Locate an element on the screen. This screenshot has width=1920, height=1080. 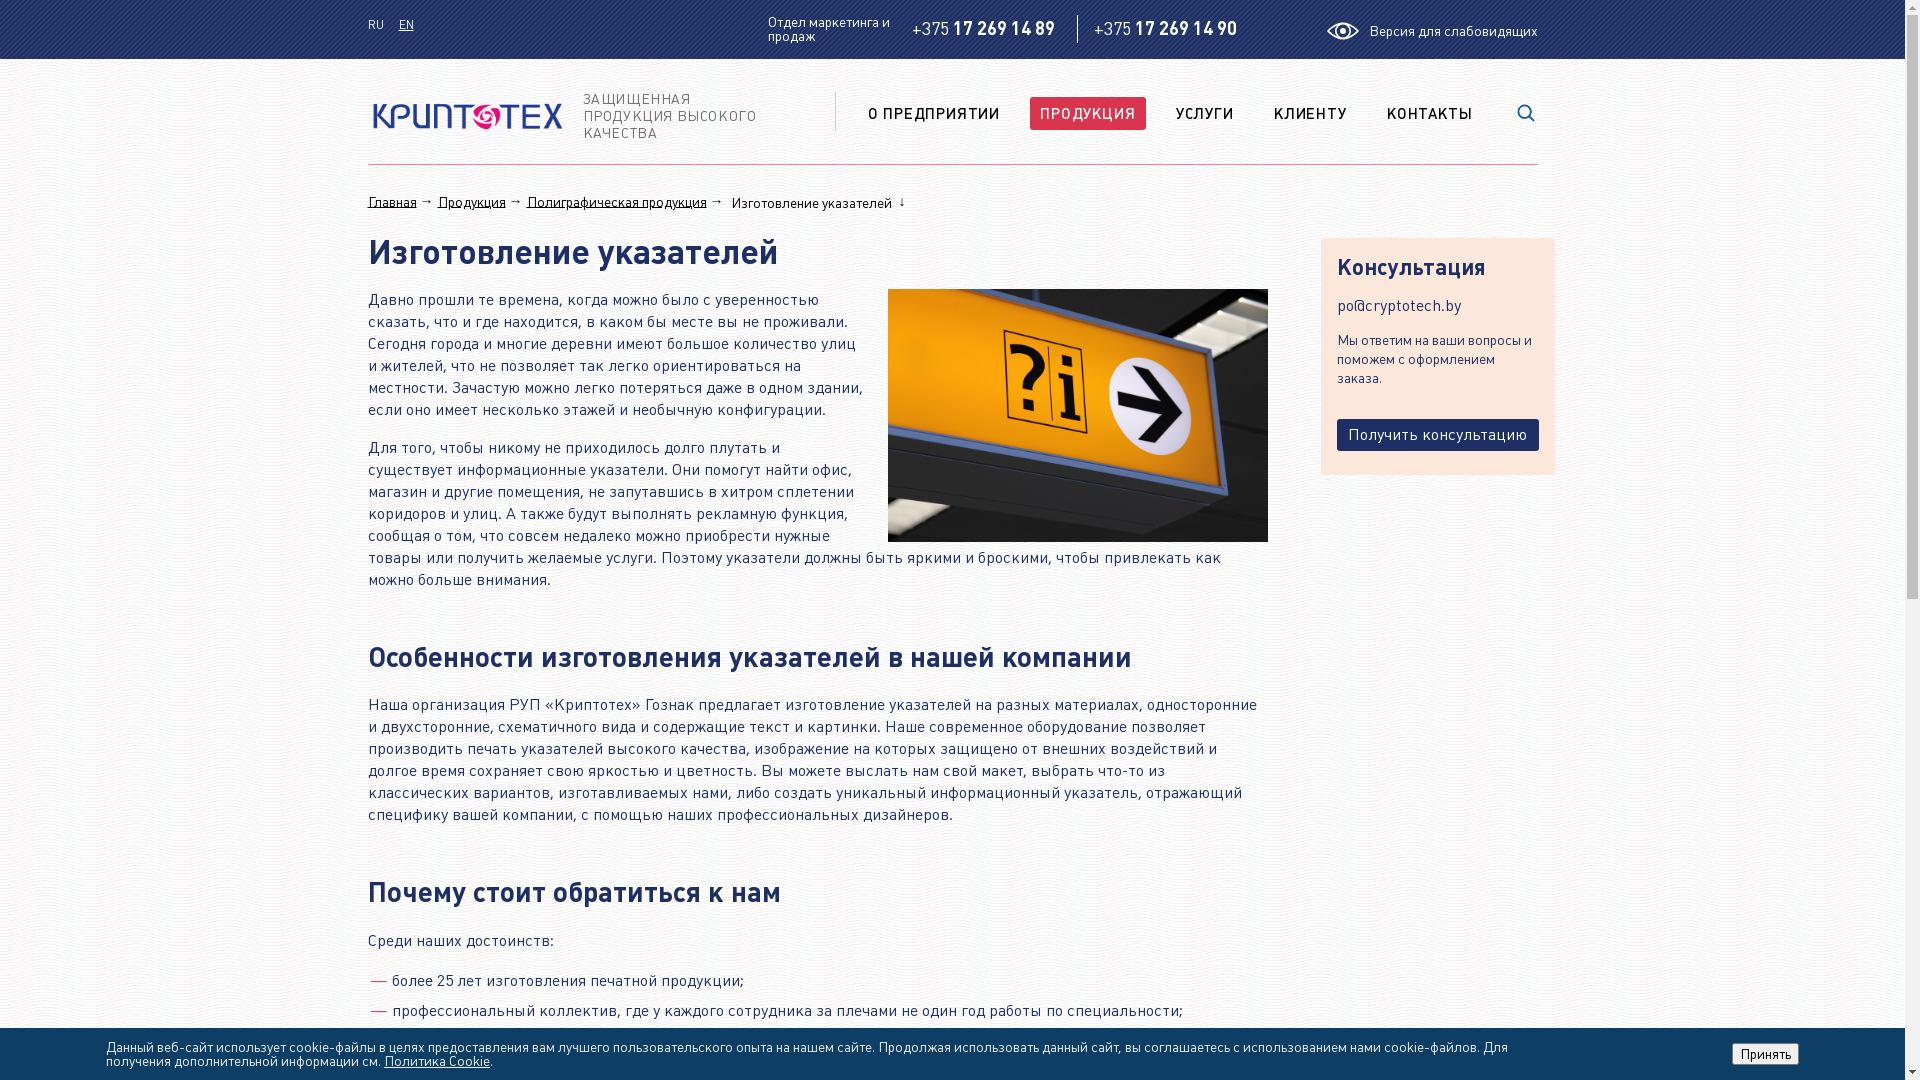
cryptotech-logo.png is located at coordinates (468, 116).